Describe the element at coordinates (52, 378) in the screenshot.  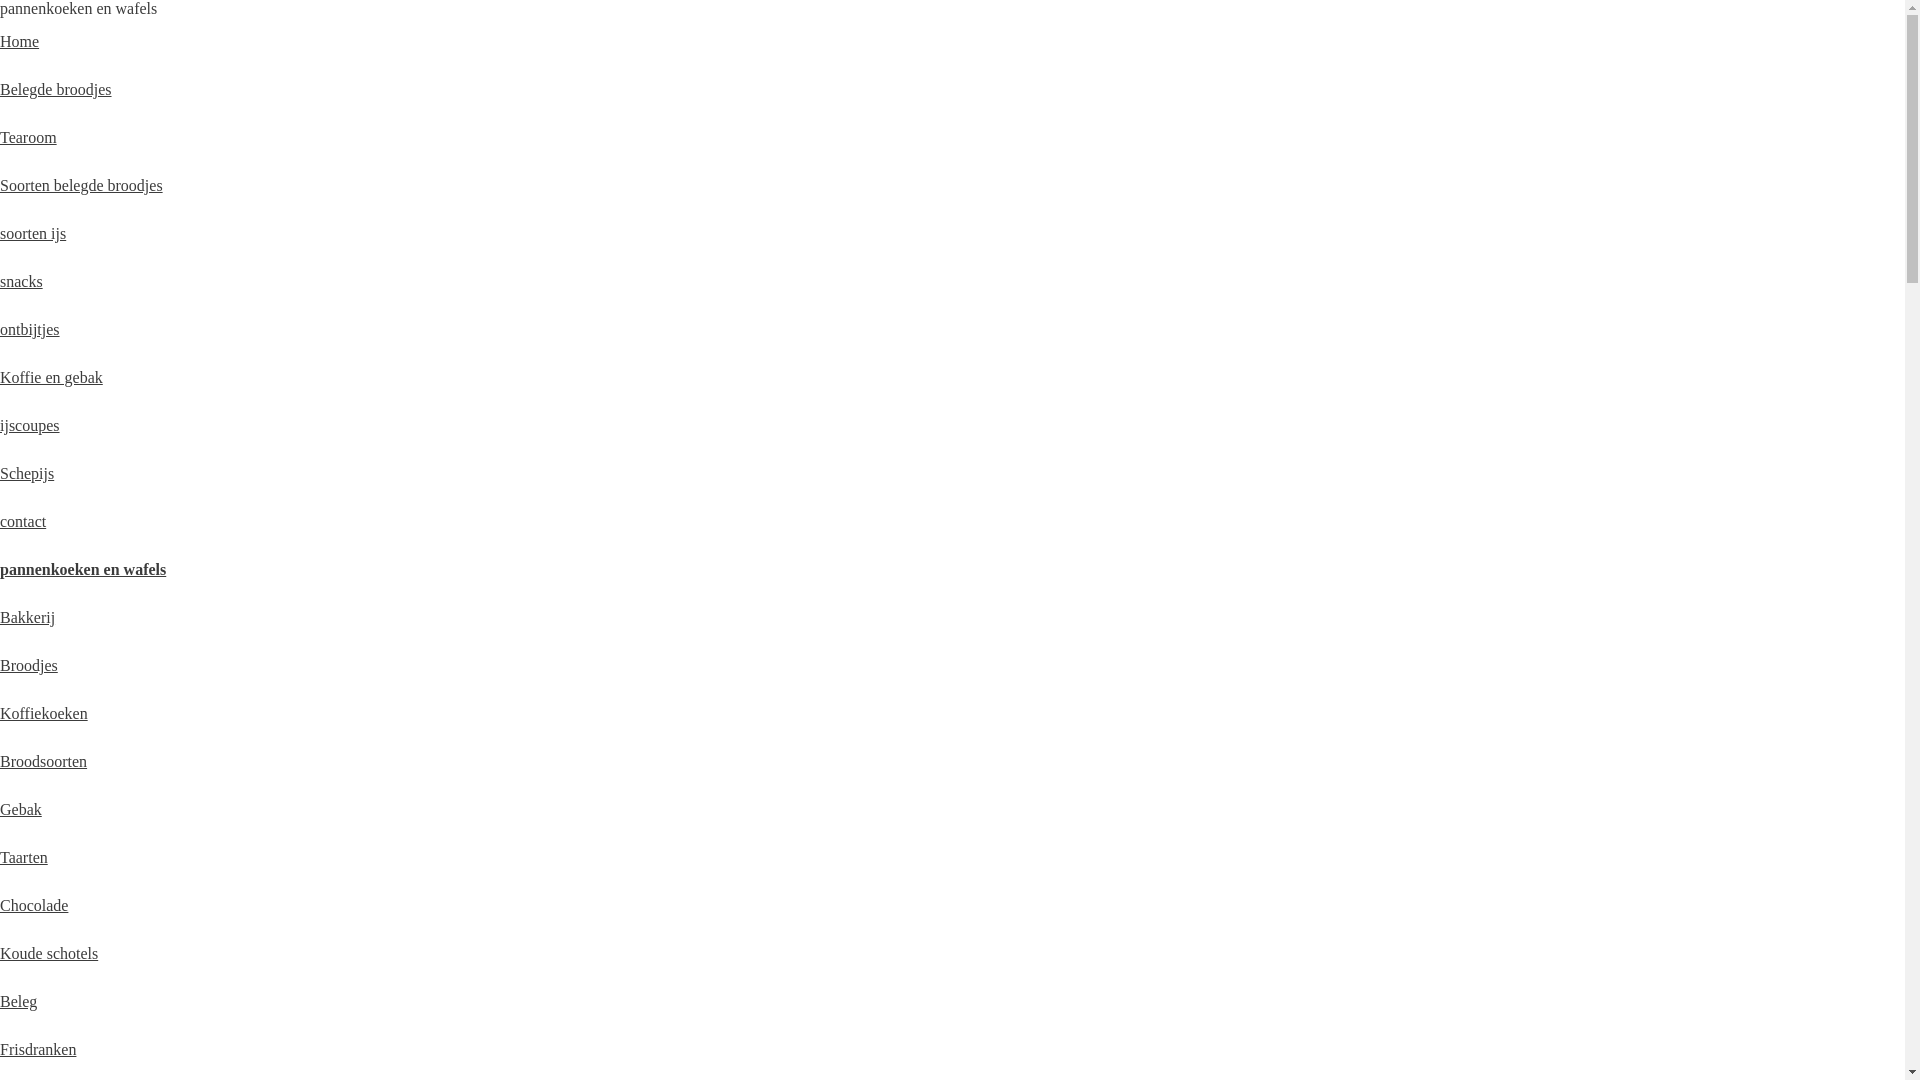
I see `Koffie en gebak` at that location.